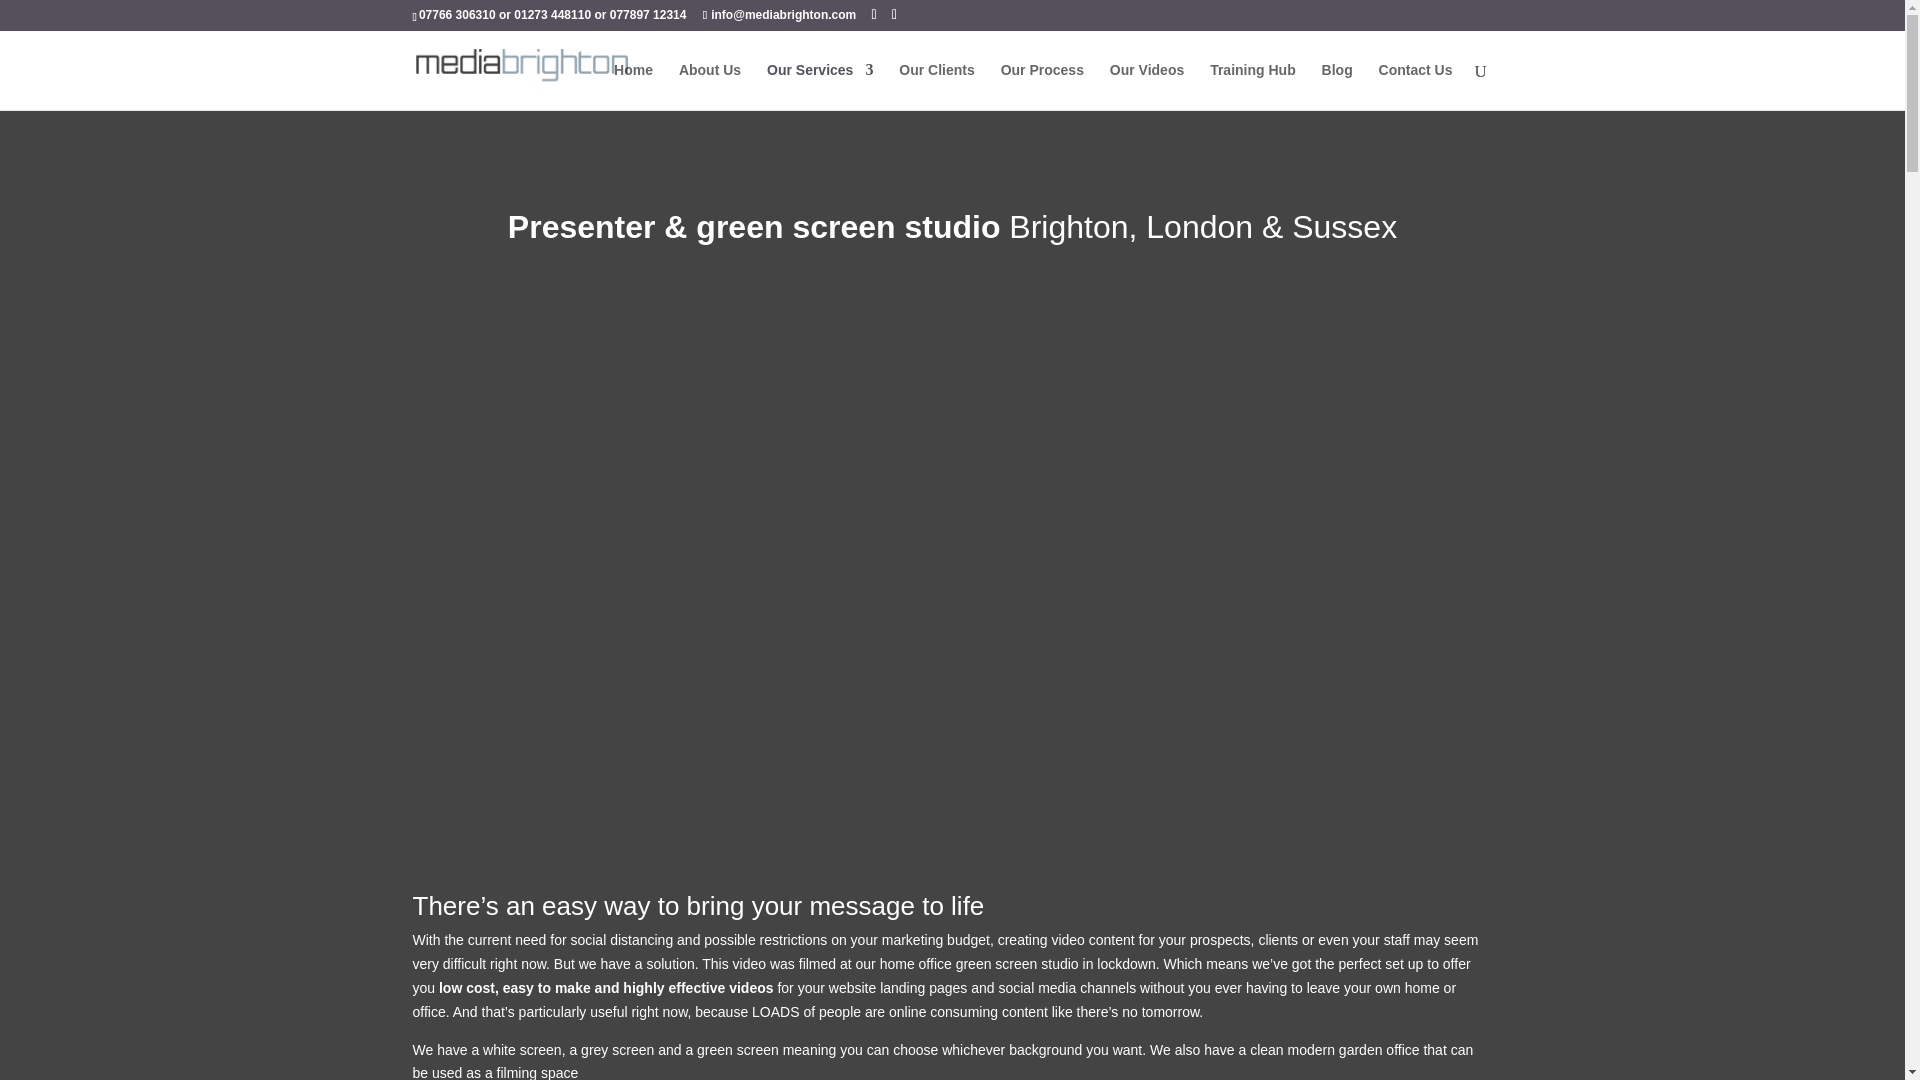  I want to click on Our Videos, so click(1146, 86).